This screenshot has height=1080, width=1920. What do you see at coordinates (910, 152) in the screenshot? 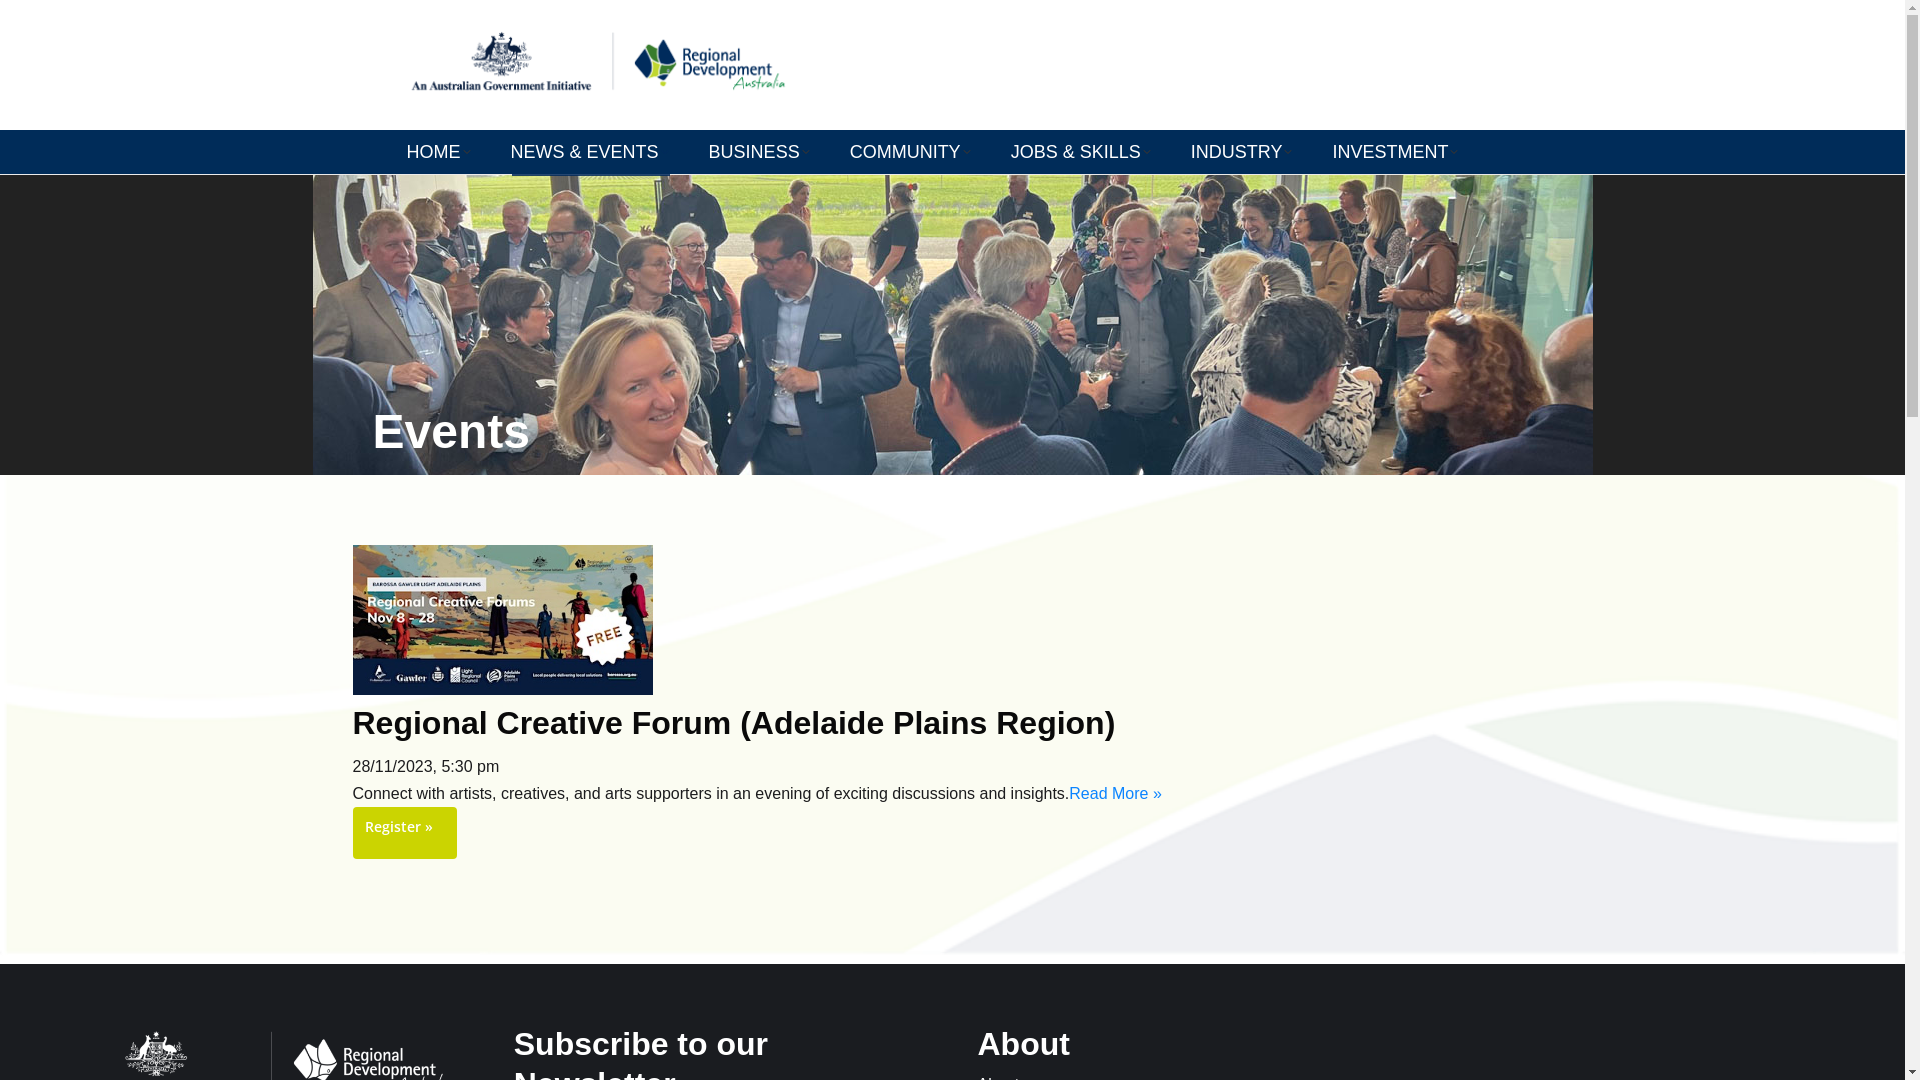
I see `COMMUNITY` at bounding box center [910, 152].